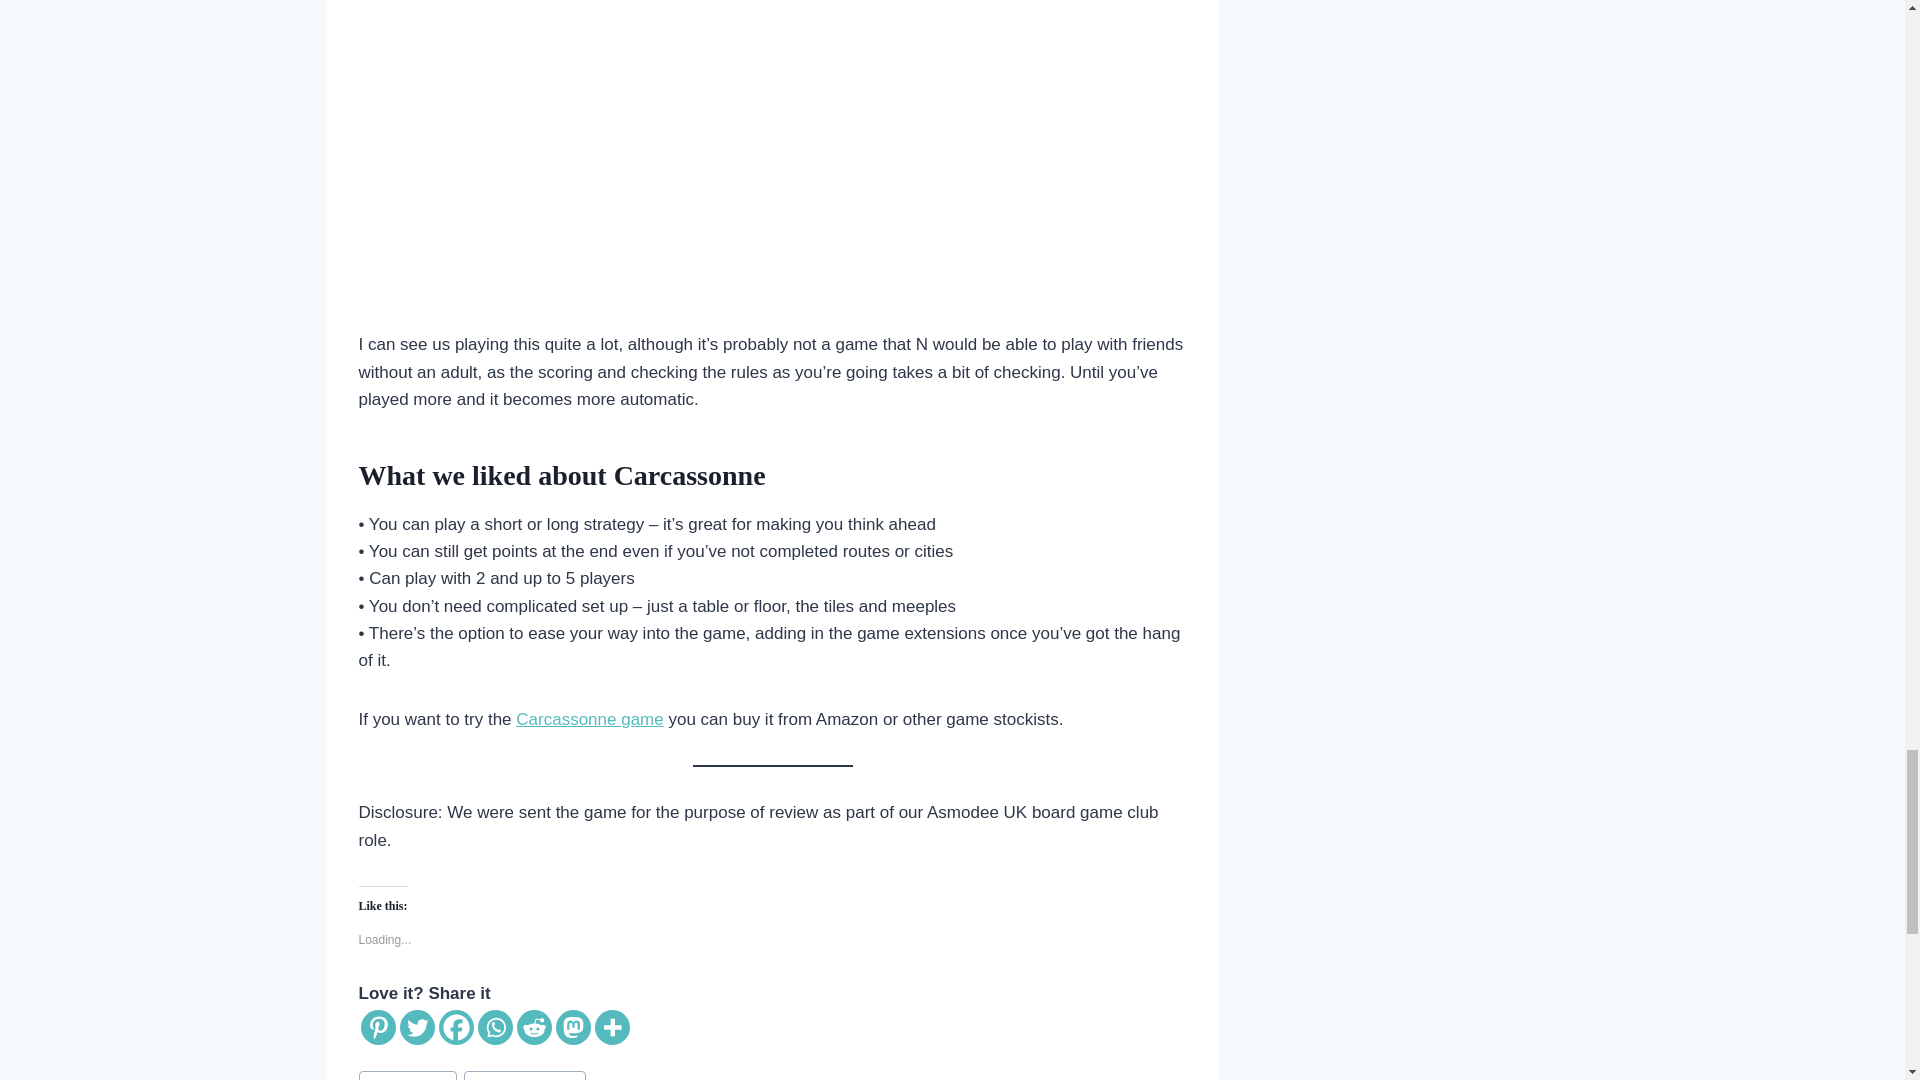 The width and height of the screenshot is (1920, 1080). Describe the element at coordinates (454, 1027) in the screenshot. I see `Facebook` at that location.